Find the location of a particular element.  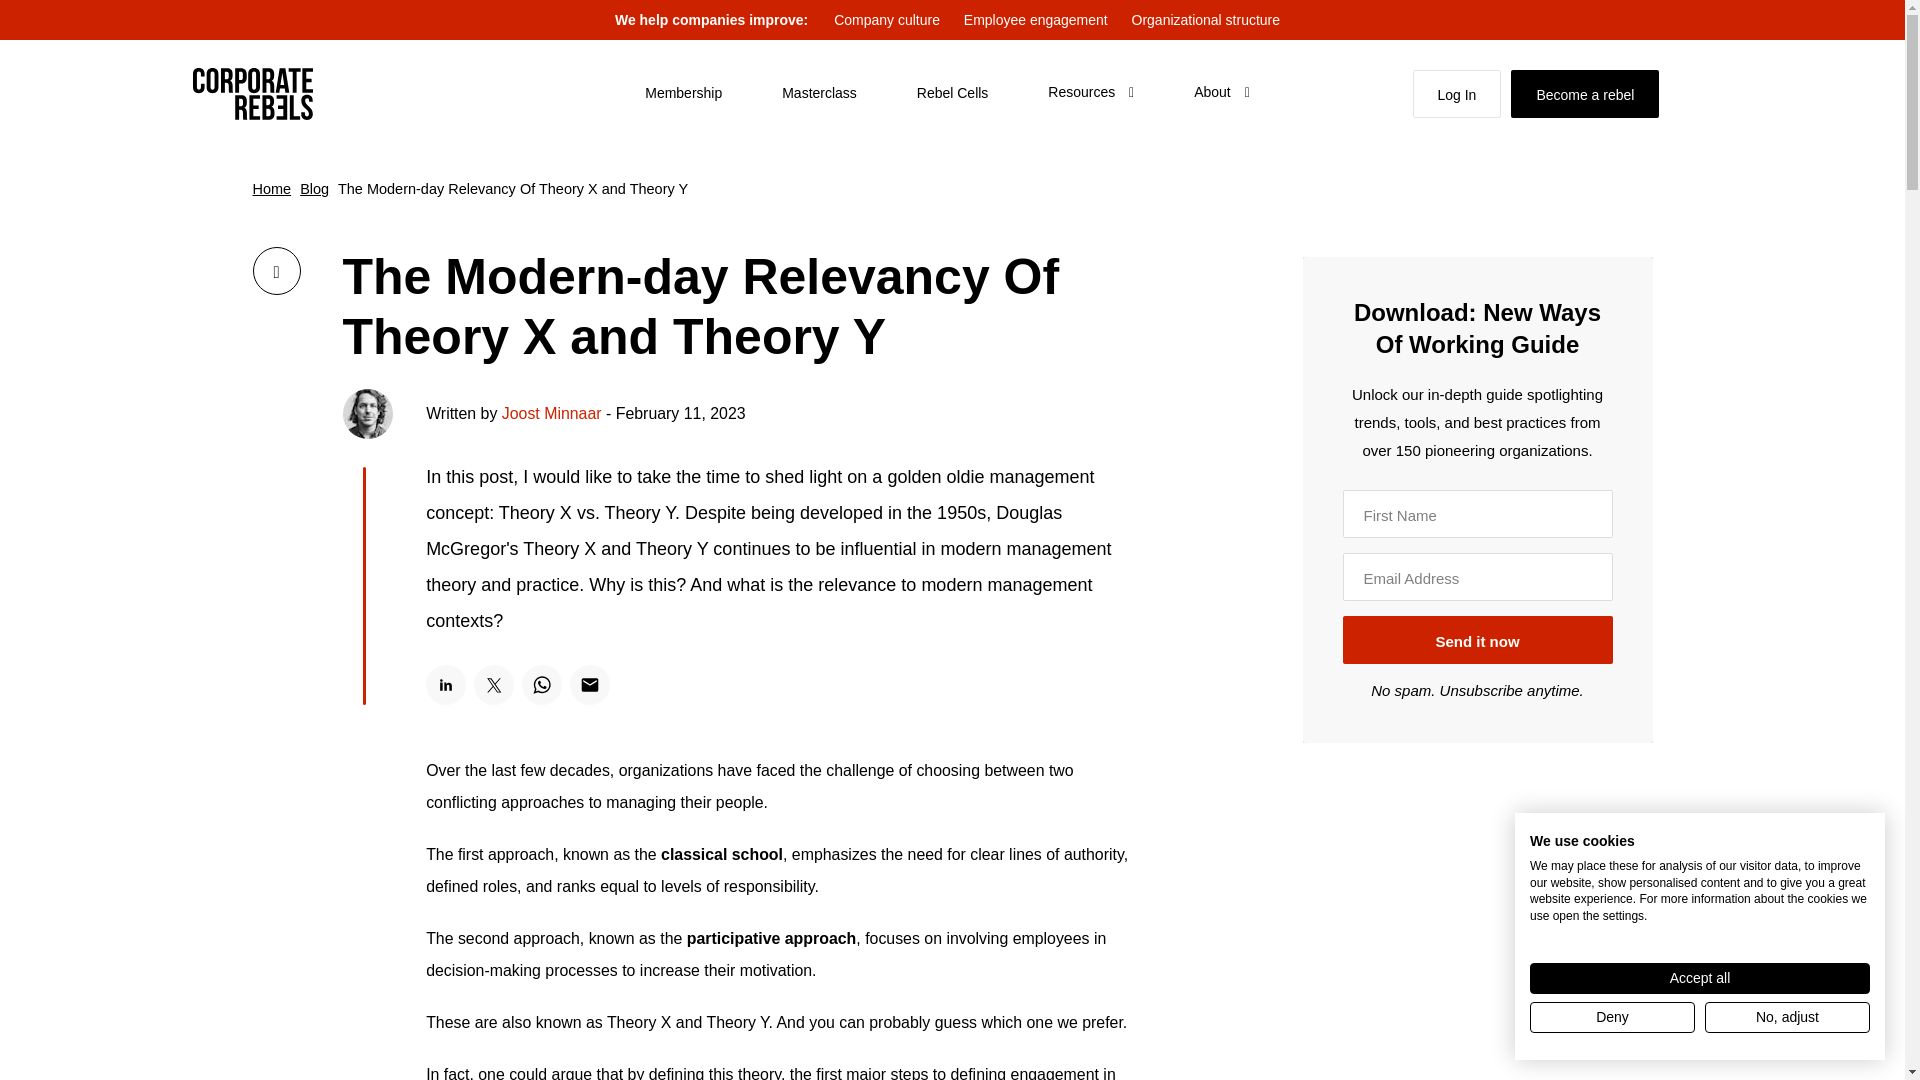

Log In is located at coordinates (1456, 94).